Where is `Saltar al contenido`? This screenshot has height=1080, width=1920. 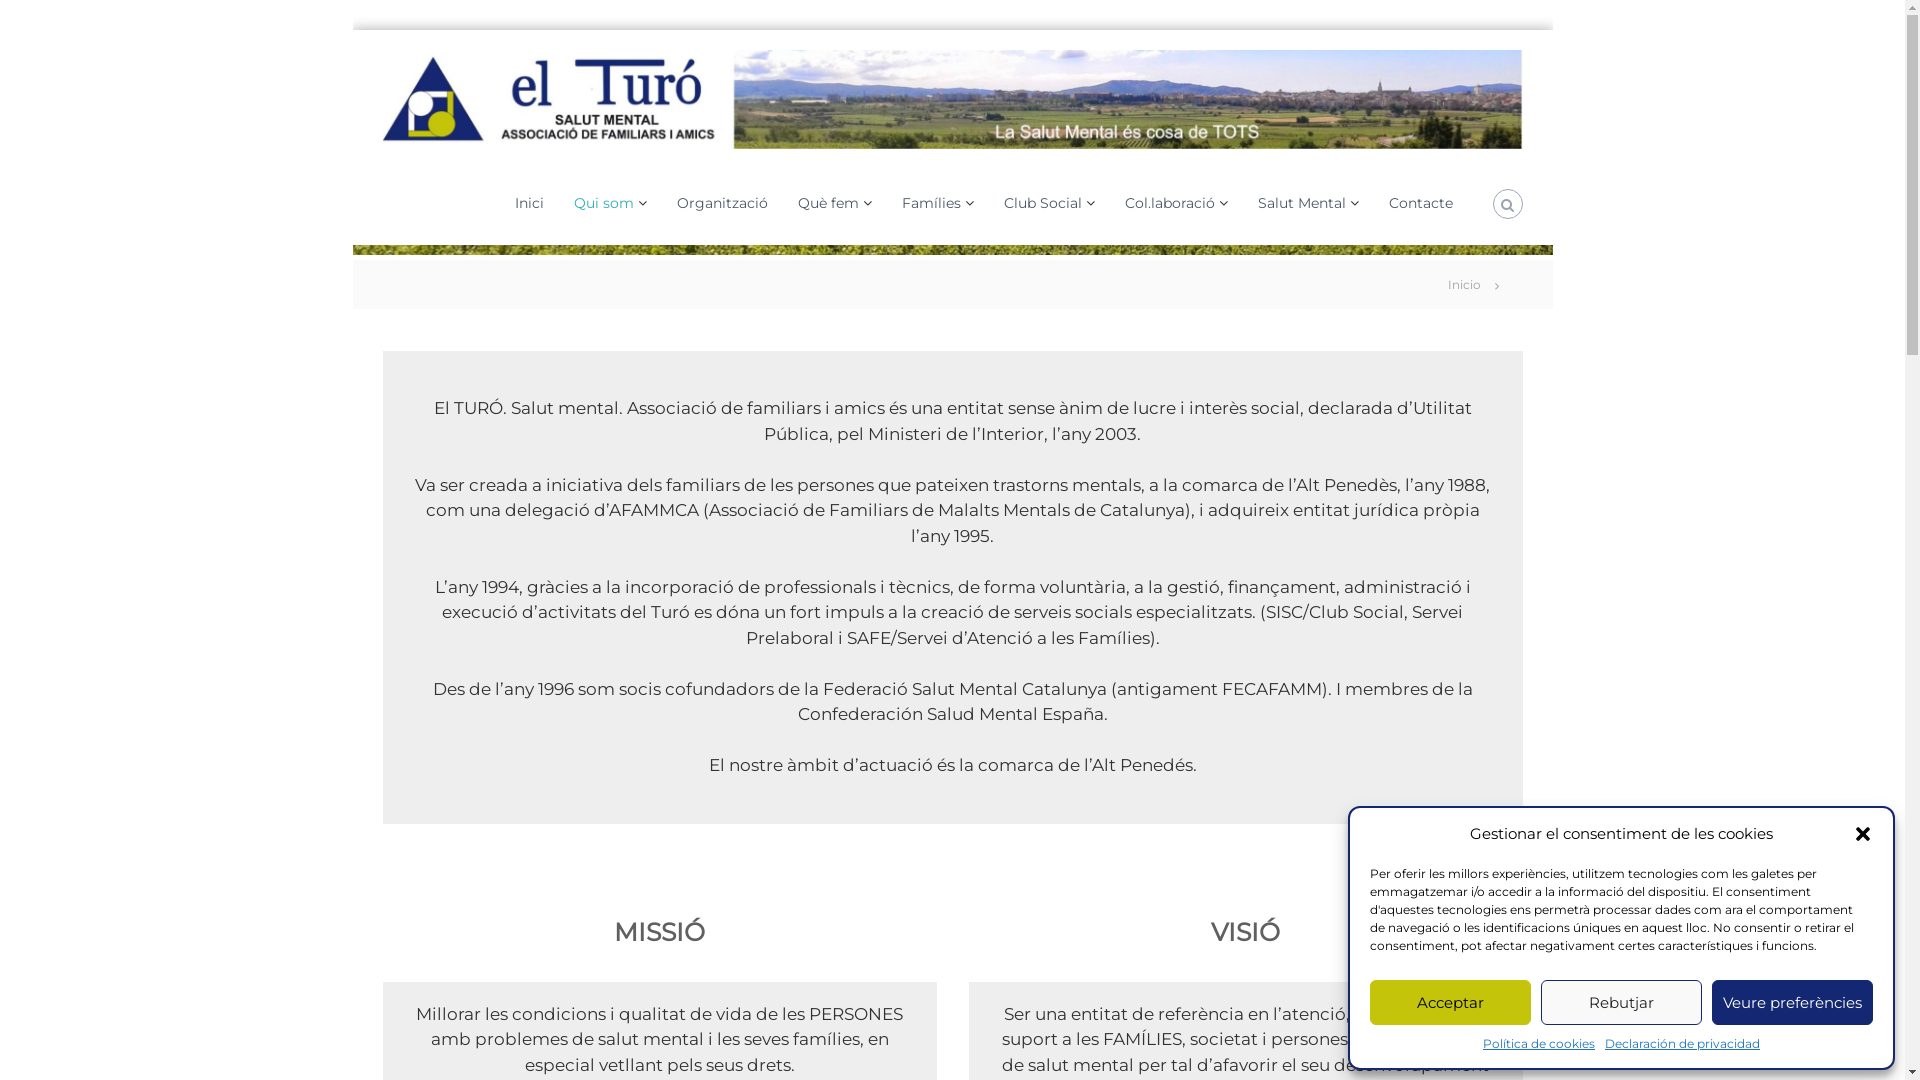
Saltar al contenido is located at coordinates (352, 30).